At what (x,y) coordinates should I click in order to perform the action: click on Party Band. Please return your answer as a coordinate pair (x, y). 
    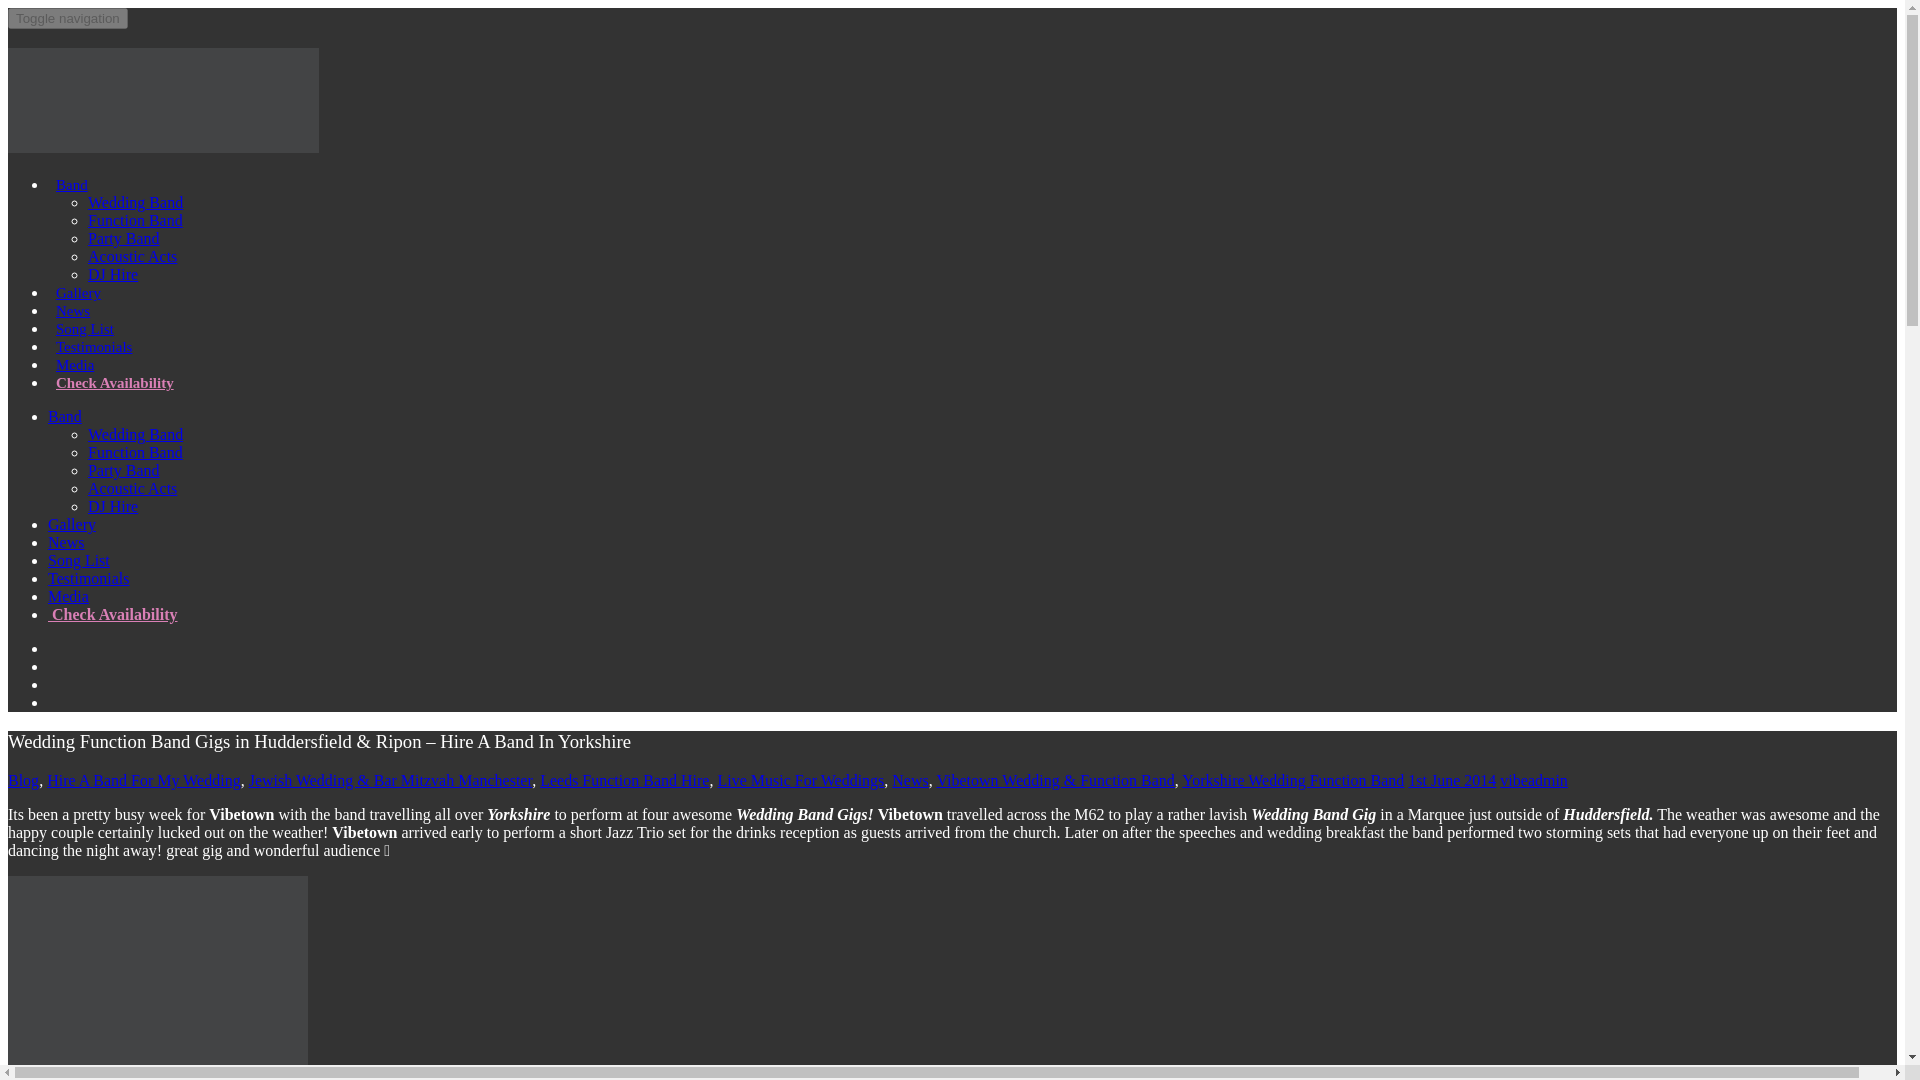
    Looking at the image, I should click on (124, 470).